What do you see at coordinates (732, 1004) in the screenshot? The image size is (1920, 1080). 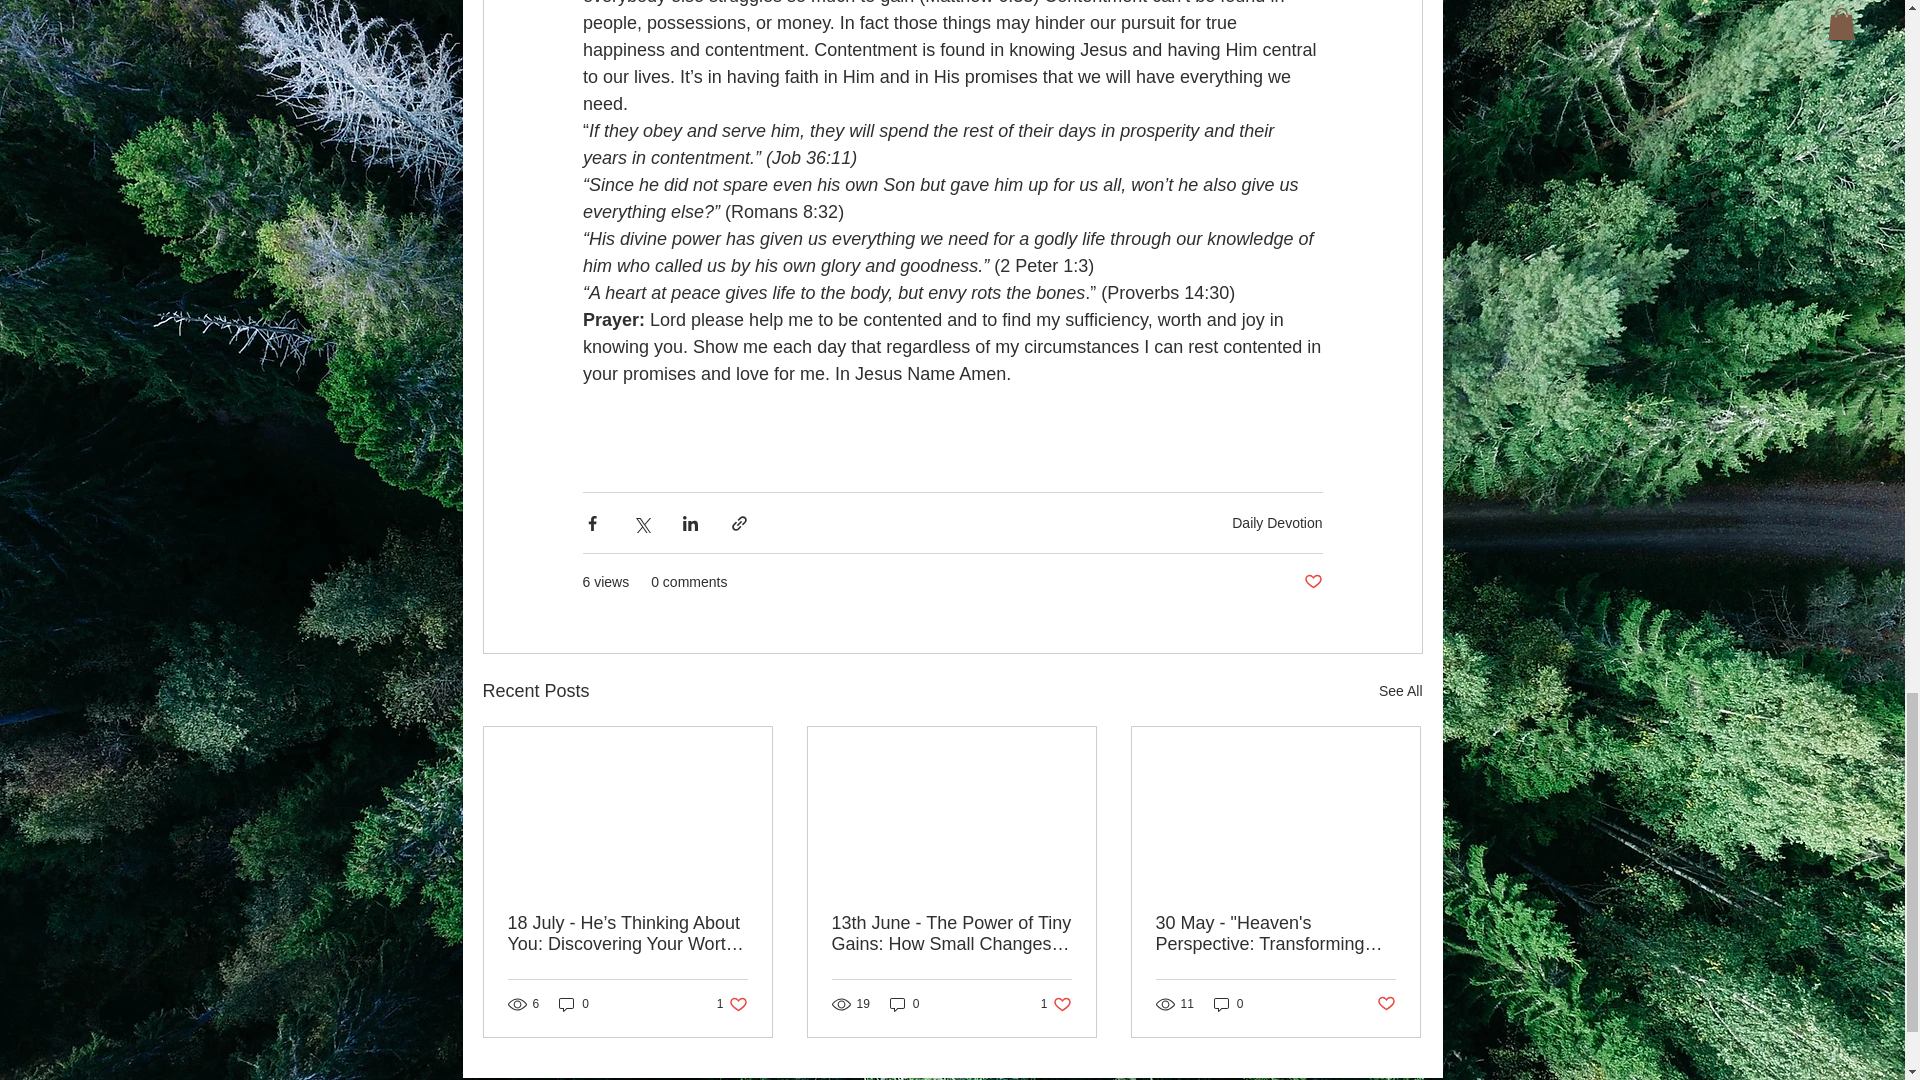 I see `Daily Devotion` at bounding box center [732, 1004].